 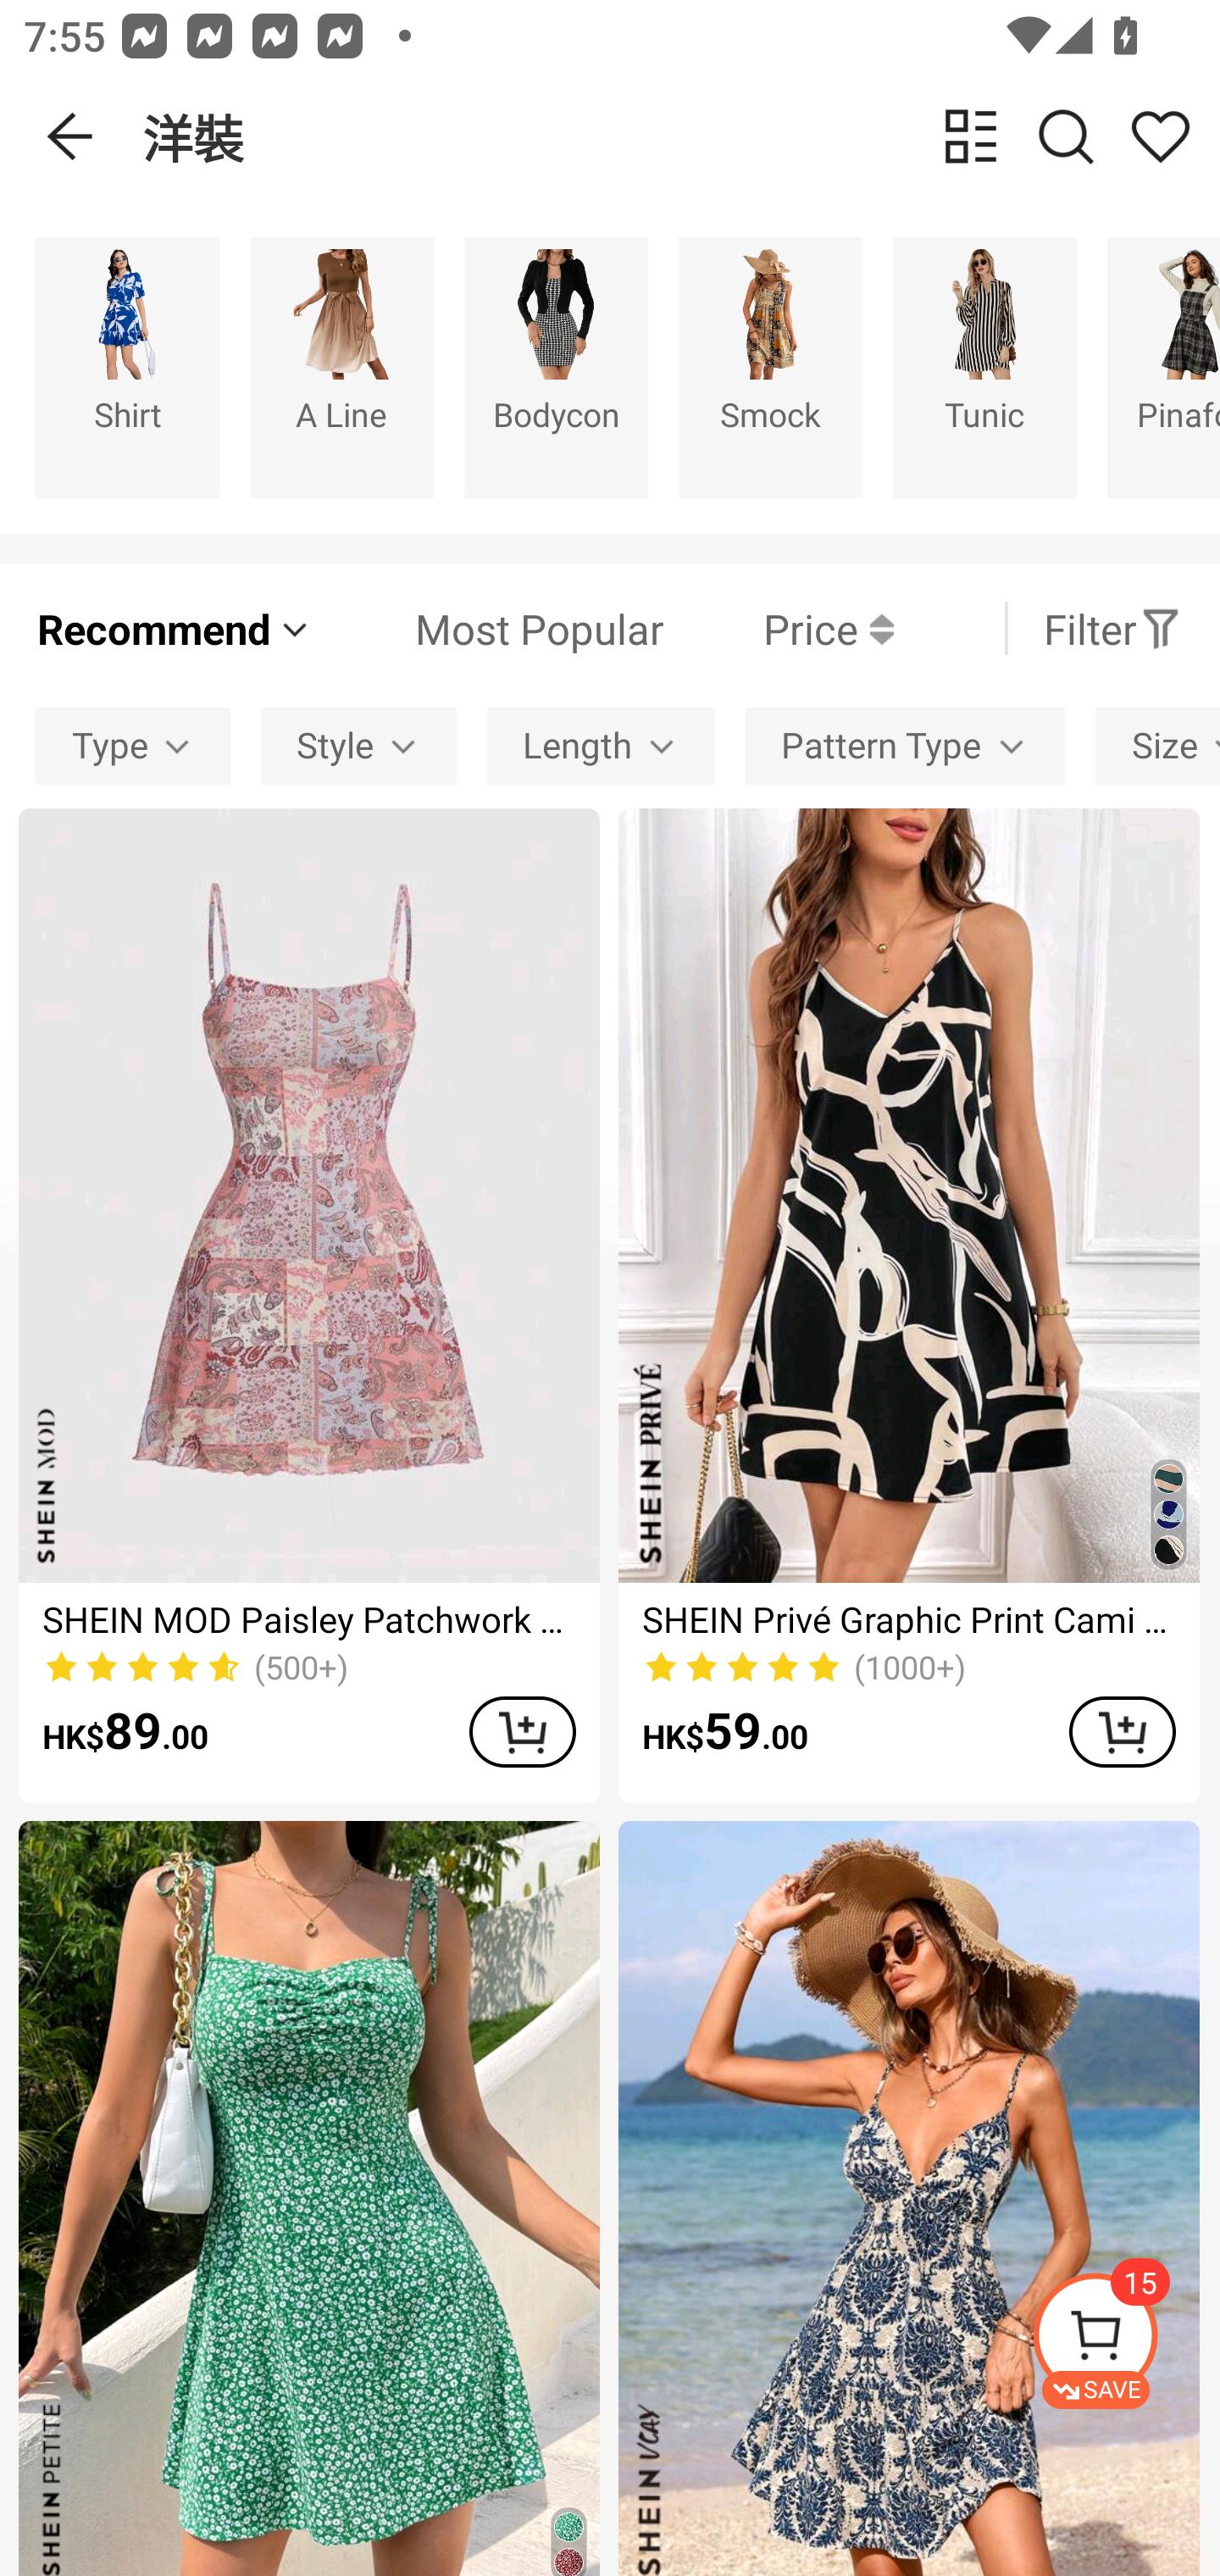 I want to click on Bodycon, so click(x=556, y=366).